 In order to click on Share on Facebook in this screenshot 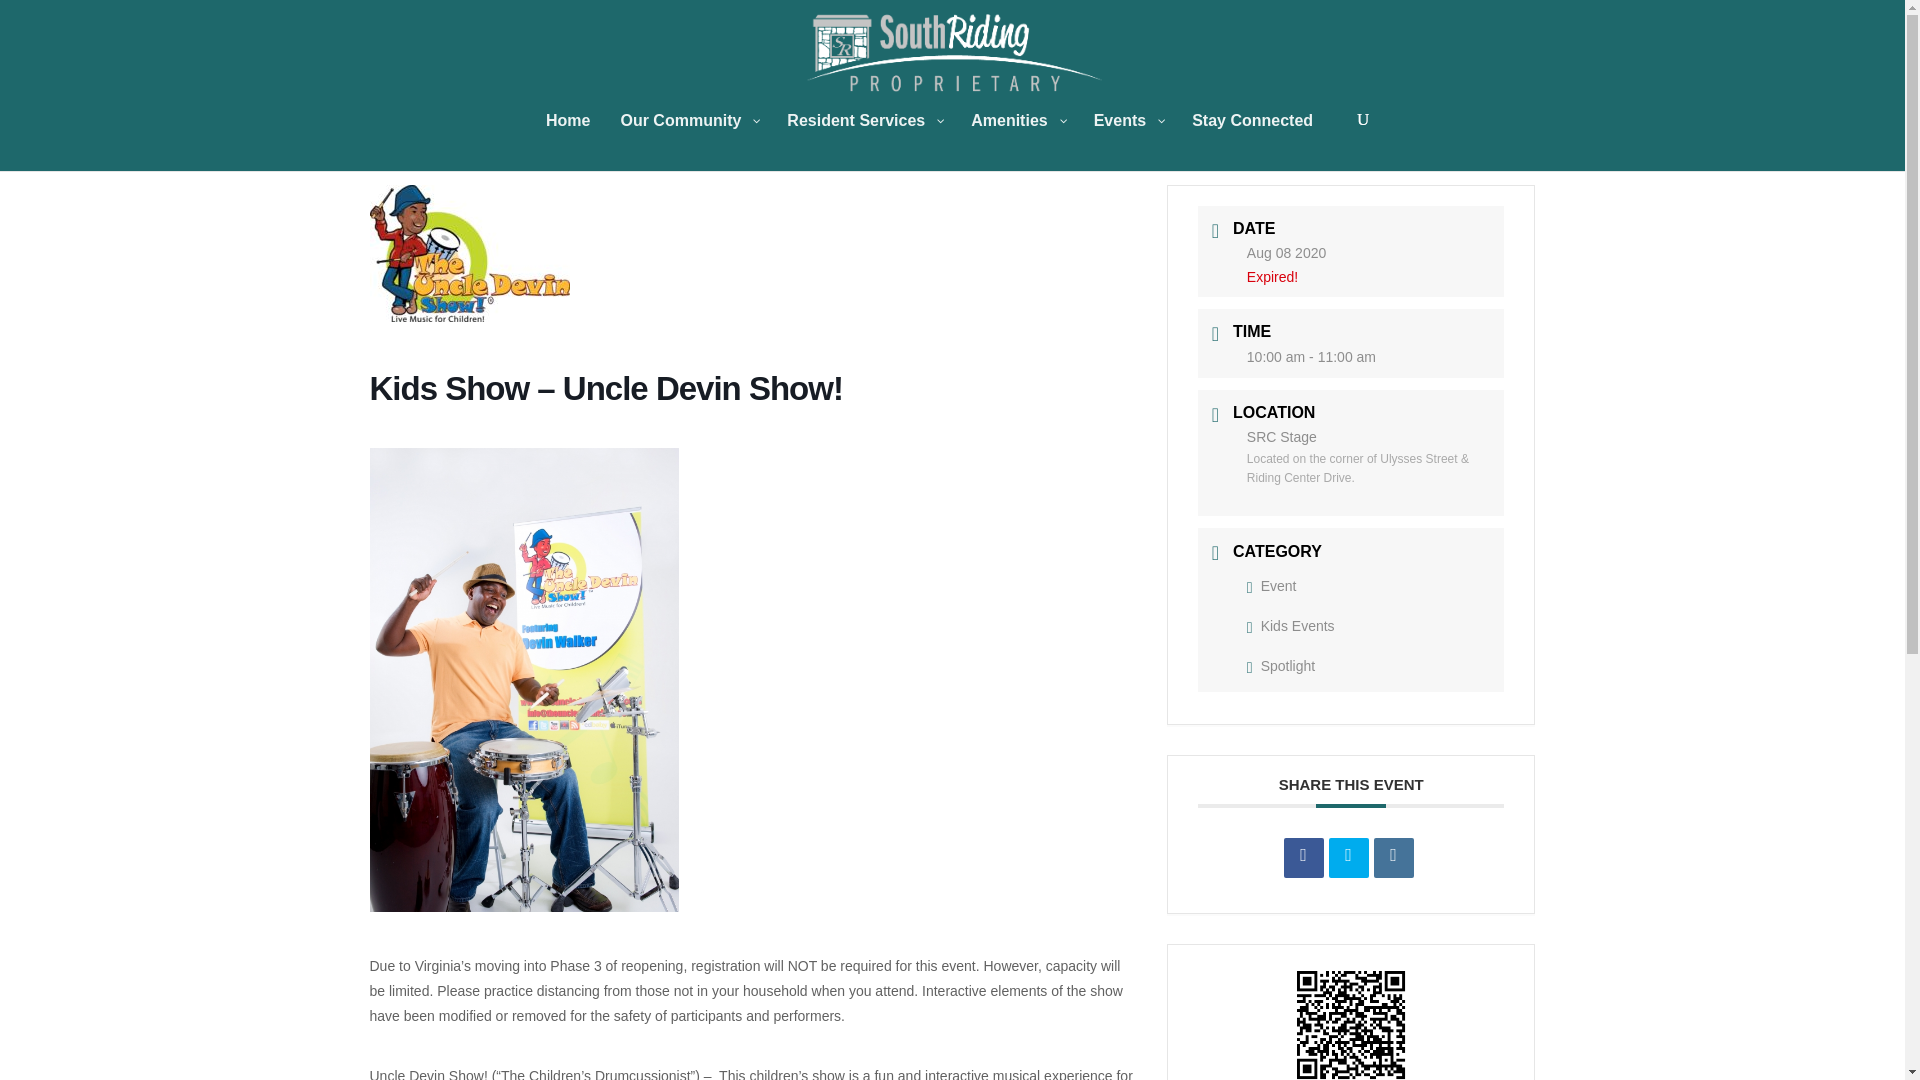, I will do `click(1304, 858)`.